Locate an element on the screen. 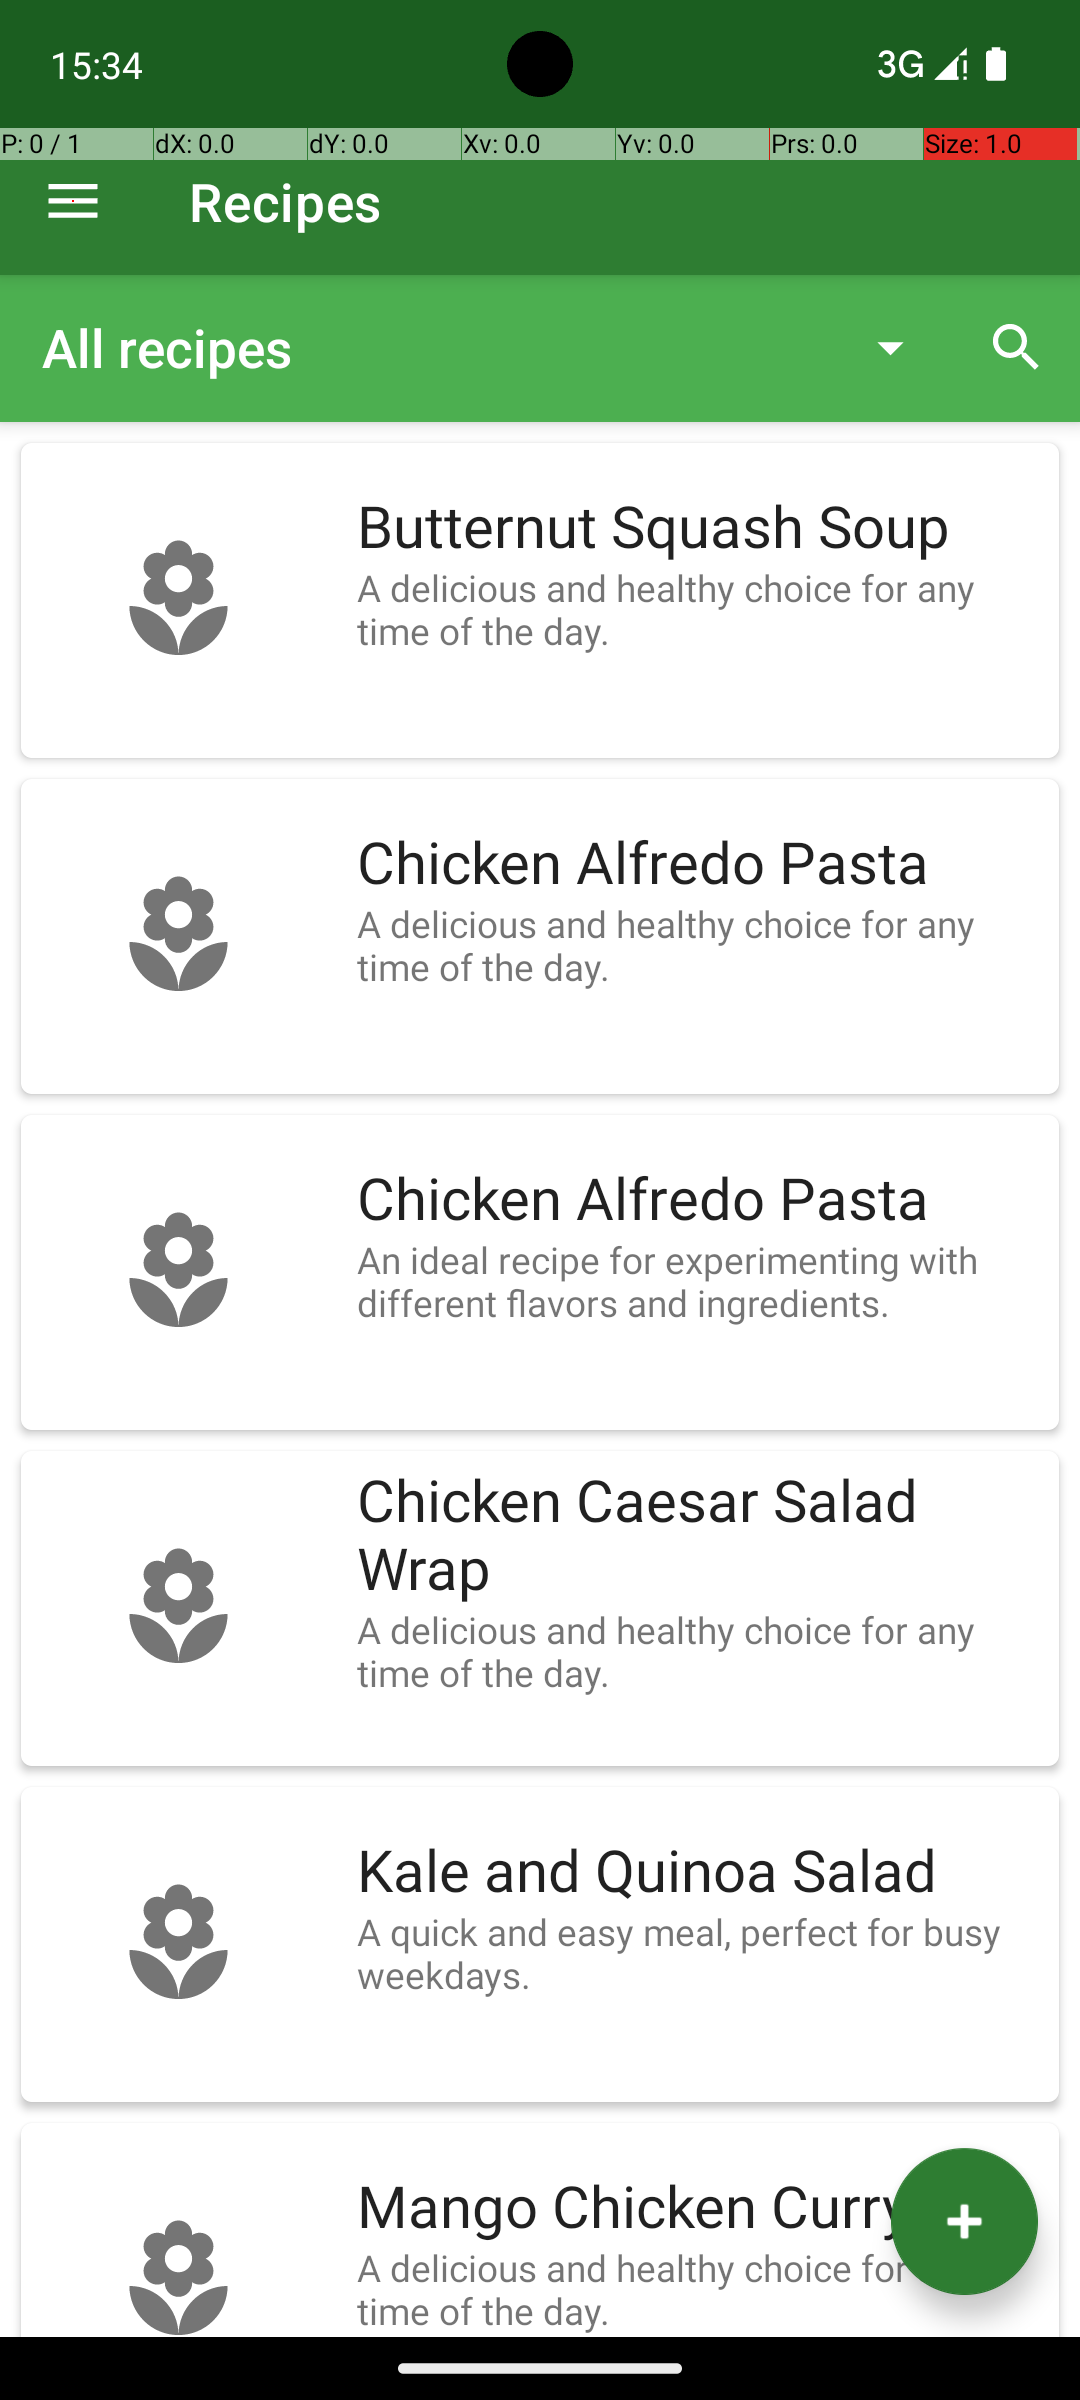  Kale and Quinoa Salad is located at coordinates (698, 1872).